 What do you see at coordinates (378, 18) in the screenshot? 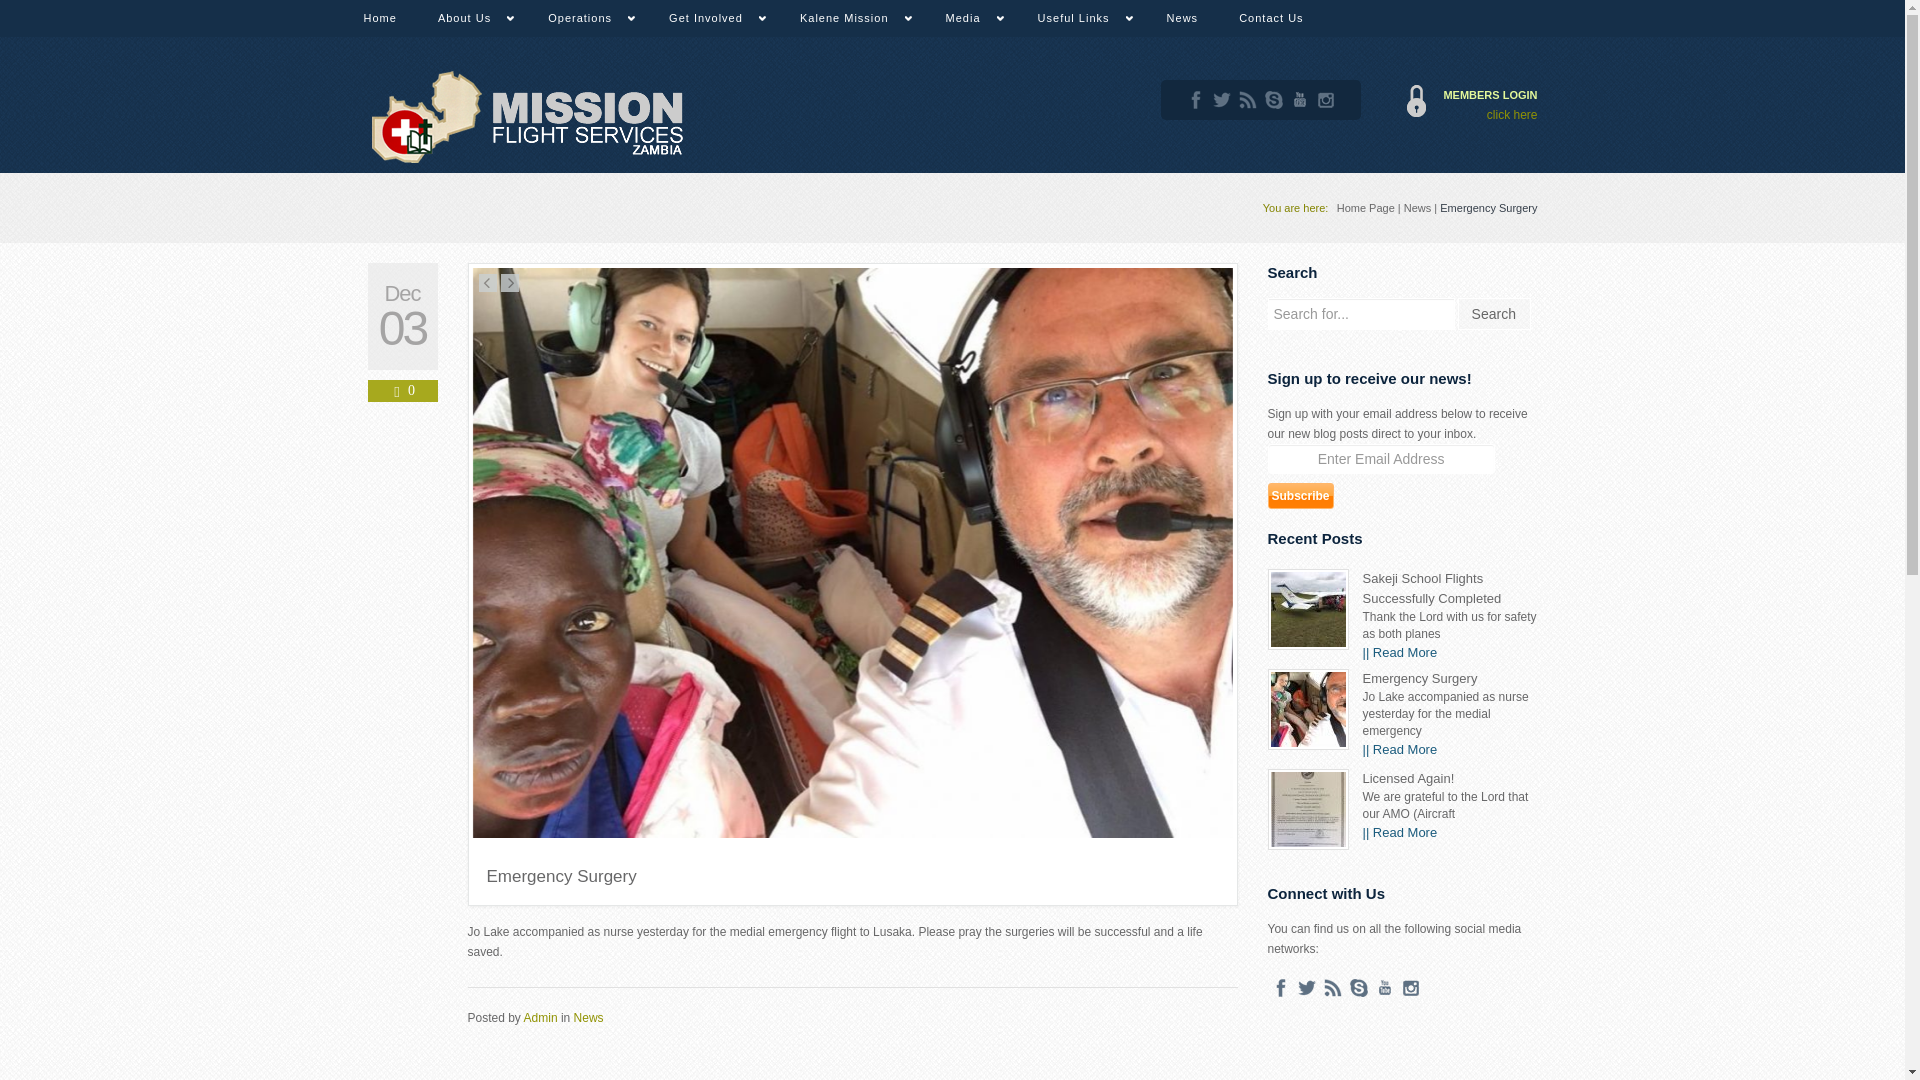
I see `Home` at bounding box center [378, 18].